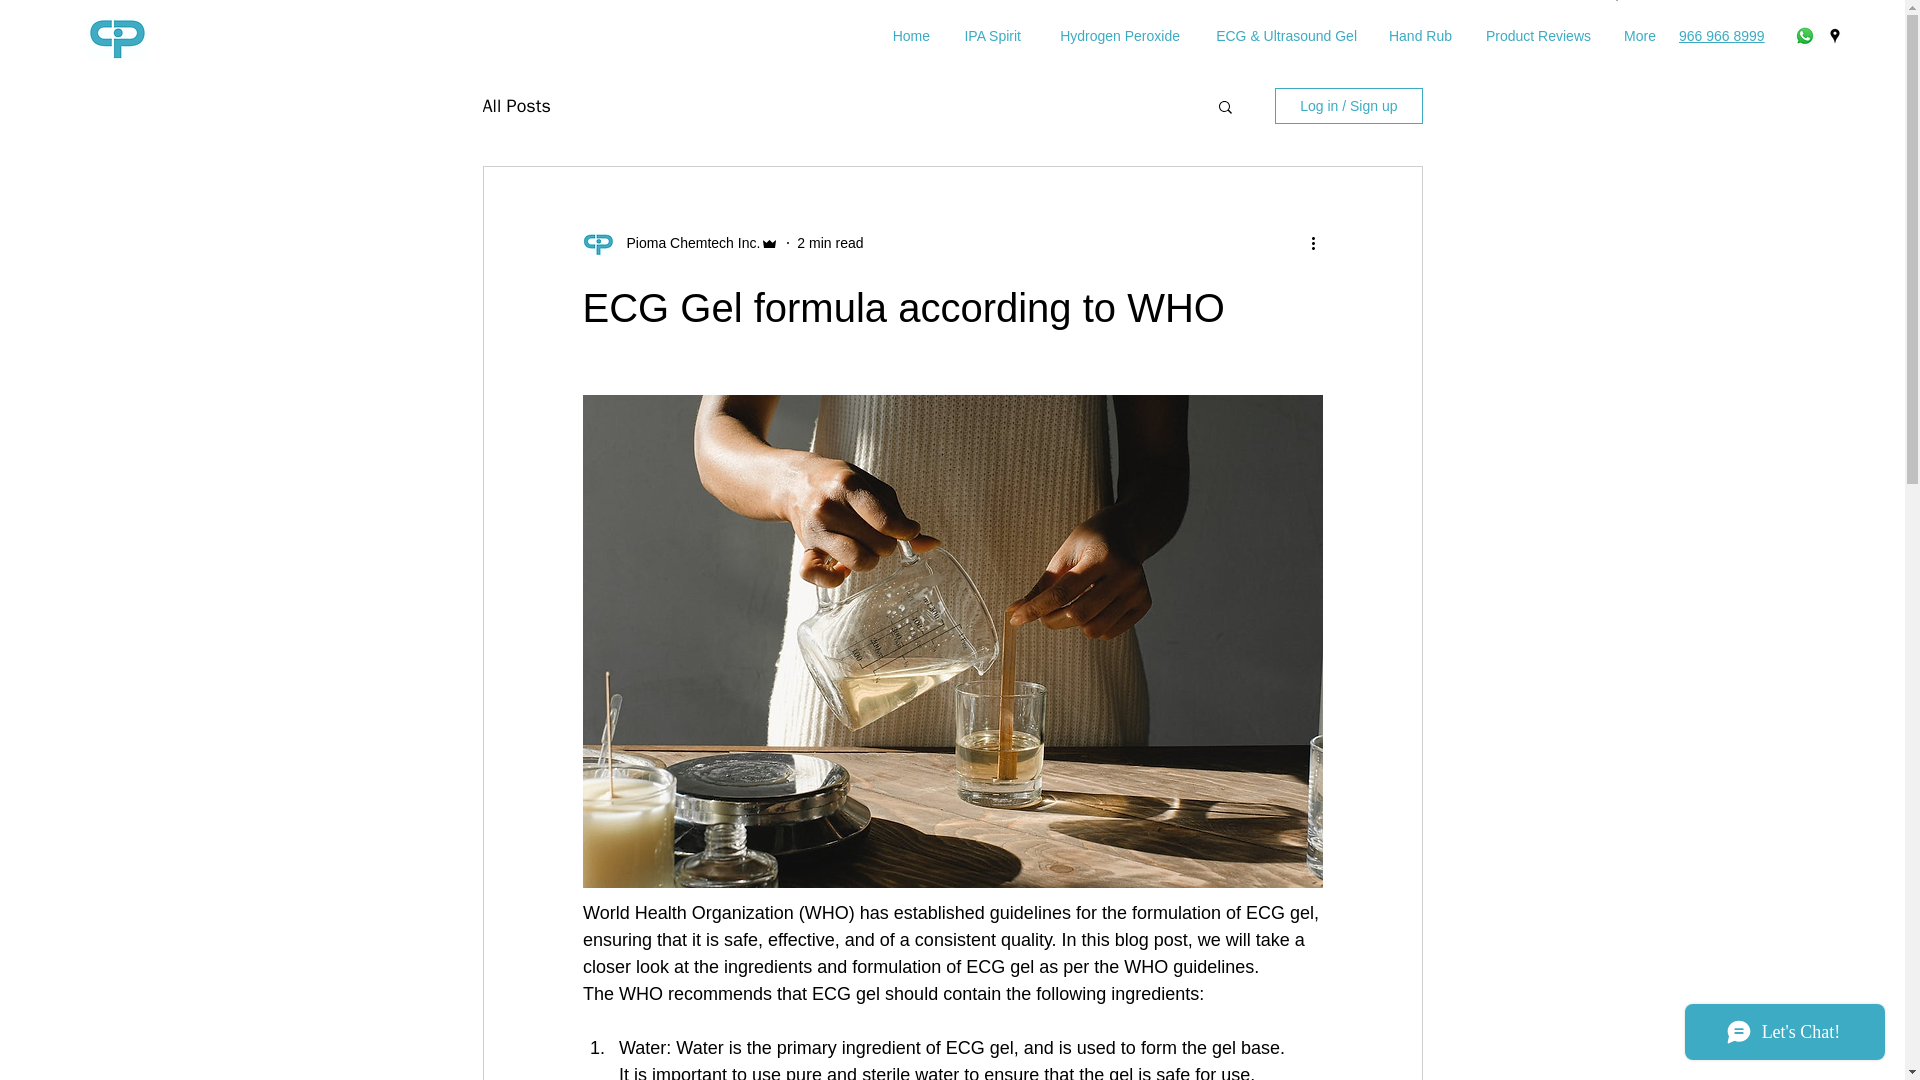 This screenshot has height=1080, width=1920. I want to click on All Posts, so click(515, 105).